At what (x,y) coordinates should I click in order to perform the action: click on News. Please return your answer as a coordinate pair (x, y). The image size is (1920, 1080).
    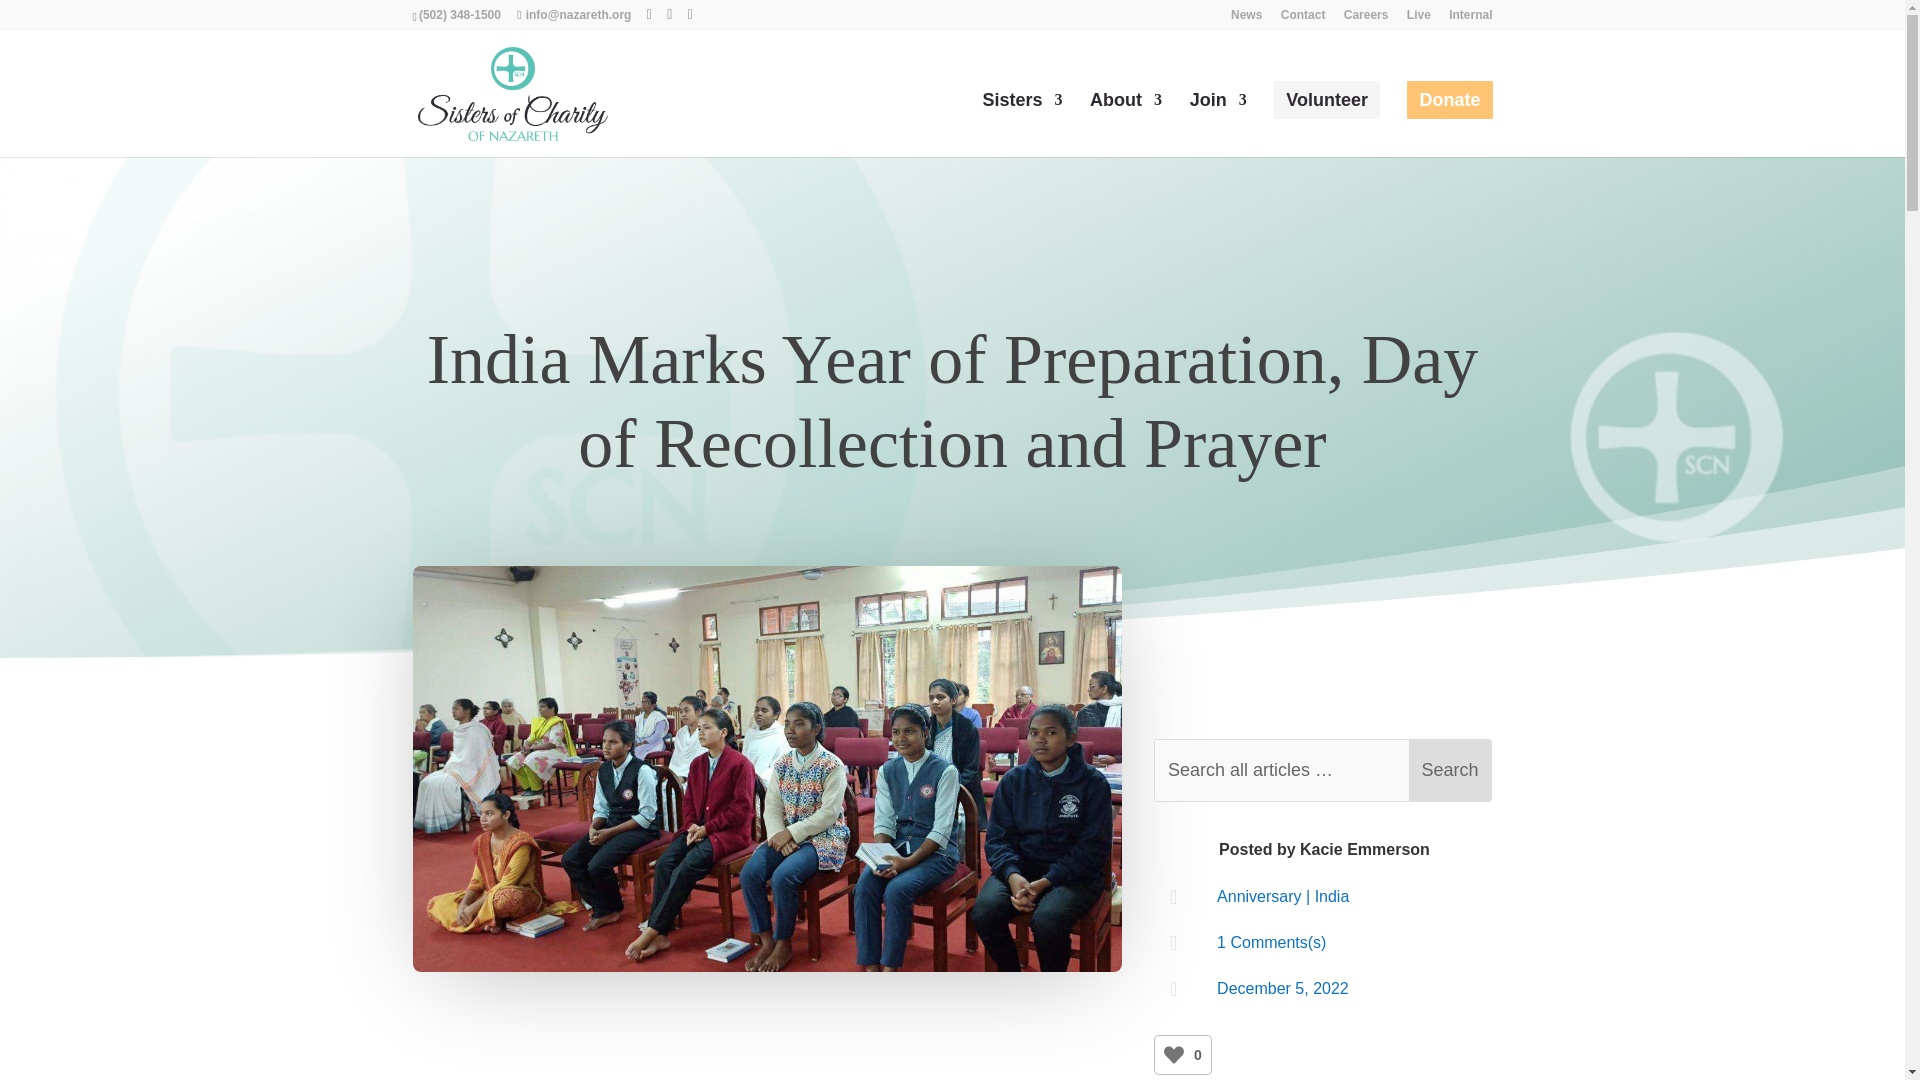
    Looking at the image, I should click on (1246, 19).